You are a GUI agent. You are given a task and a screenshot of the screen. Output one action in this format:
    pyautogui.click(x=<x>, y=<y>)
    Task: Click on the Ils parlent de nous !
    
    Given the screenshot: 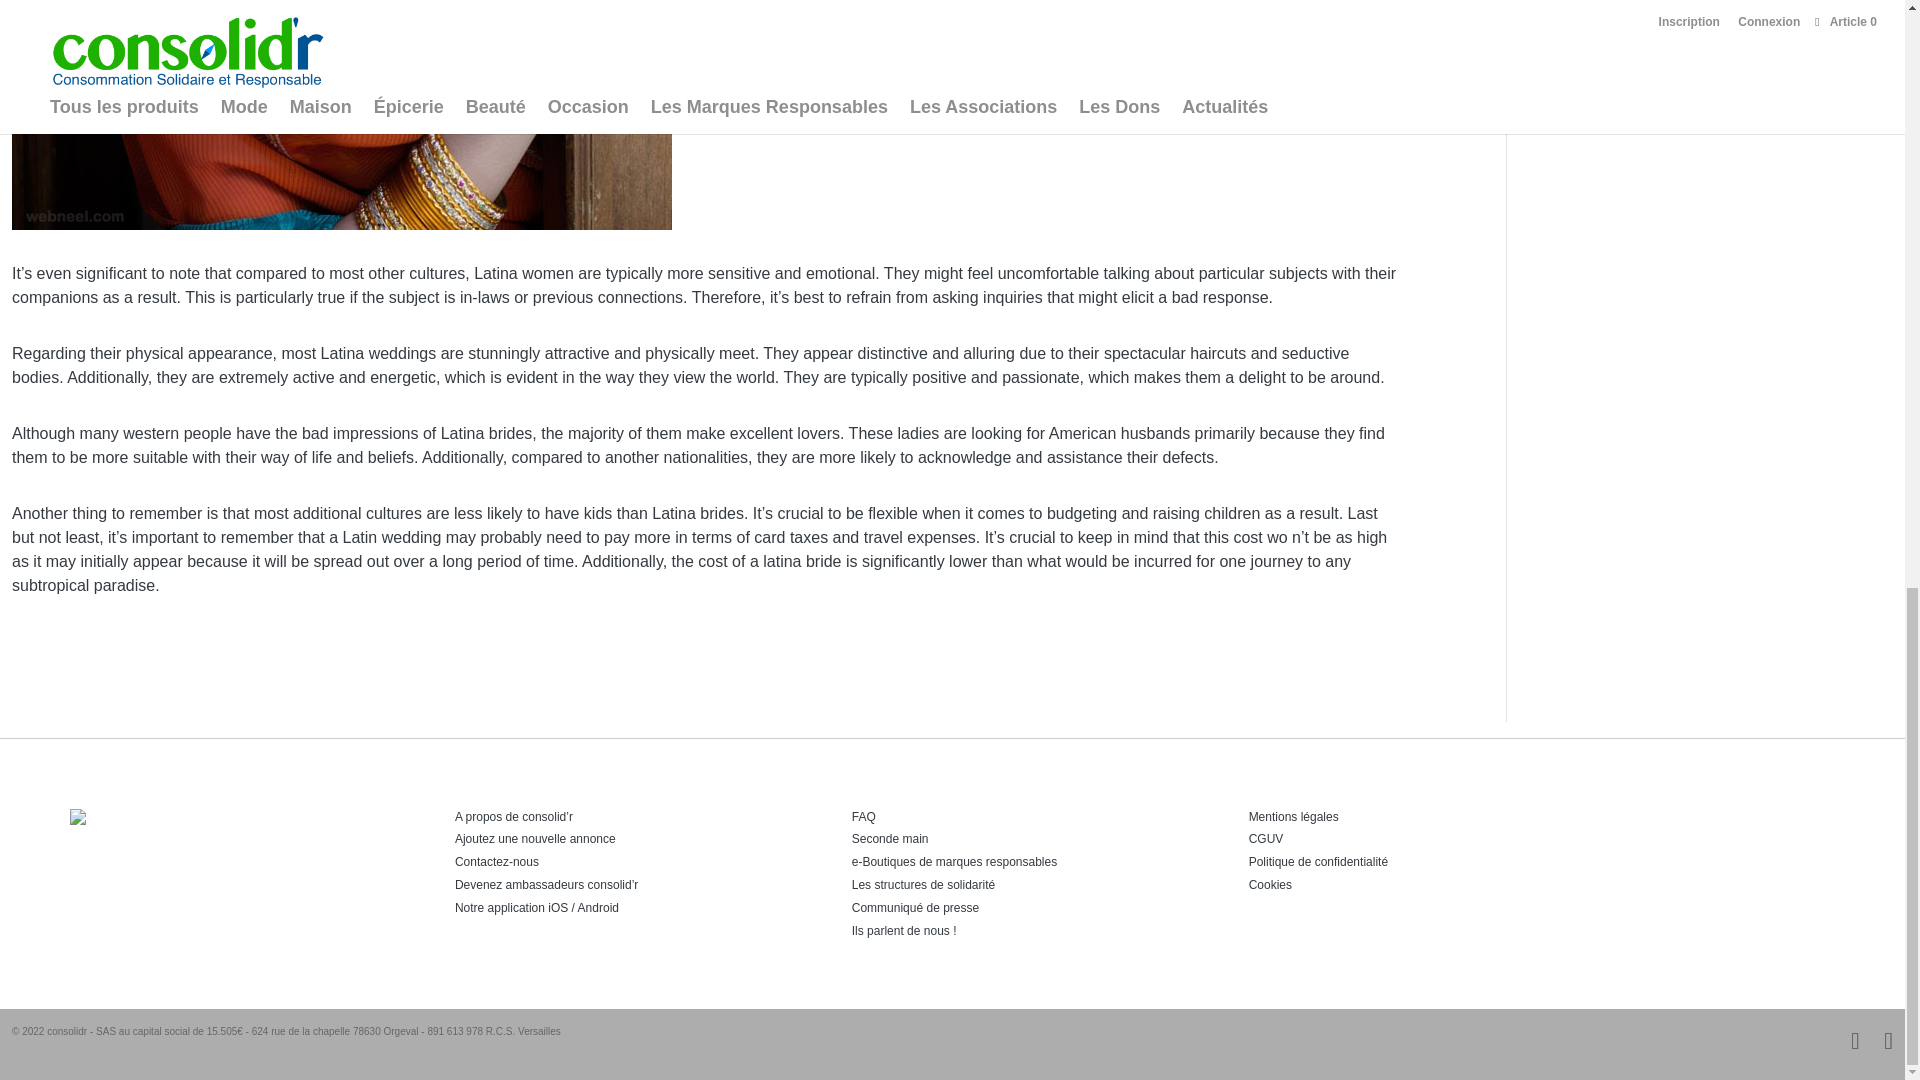 What is the action you would take?
    pyautogui.click(x=904, y=931)
    